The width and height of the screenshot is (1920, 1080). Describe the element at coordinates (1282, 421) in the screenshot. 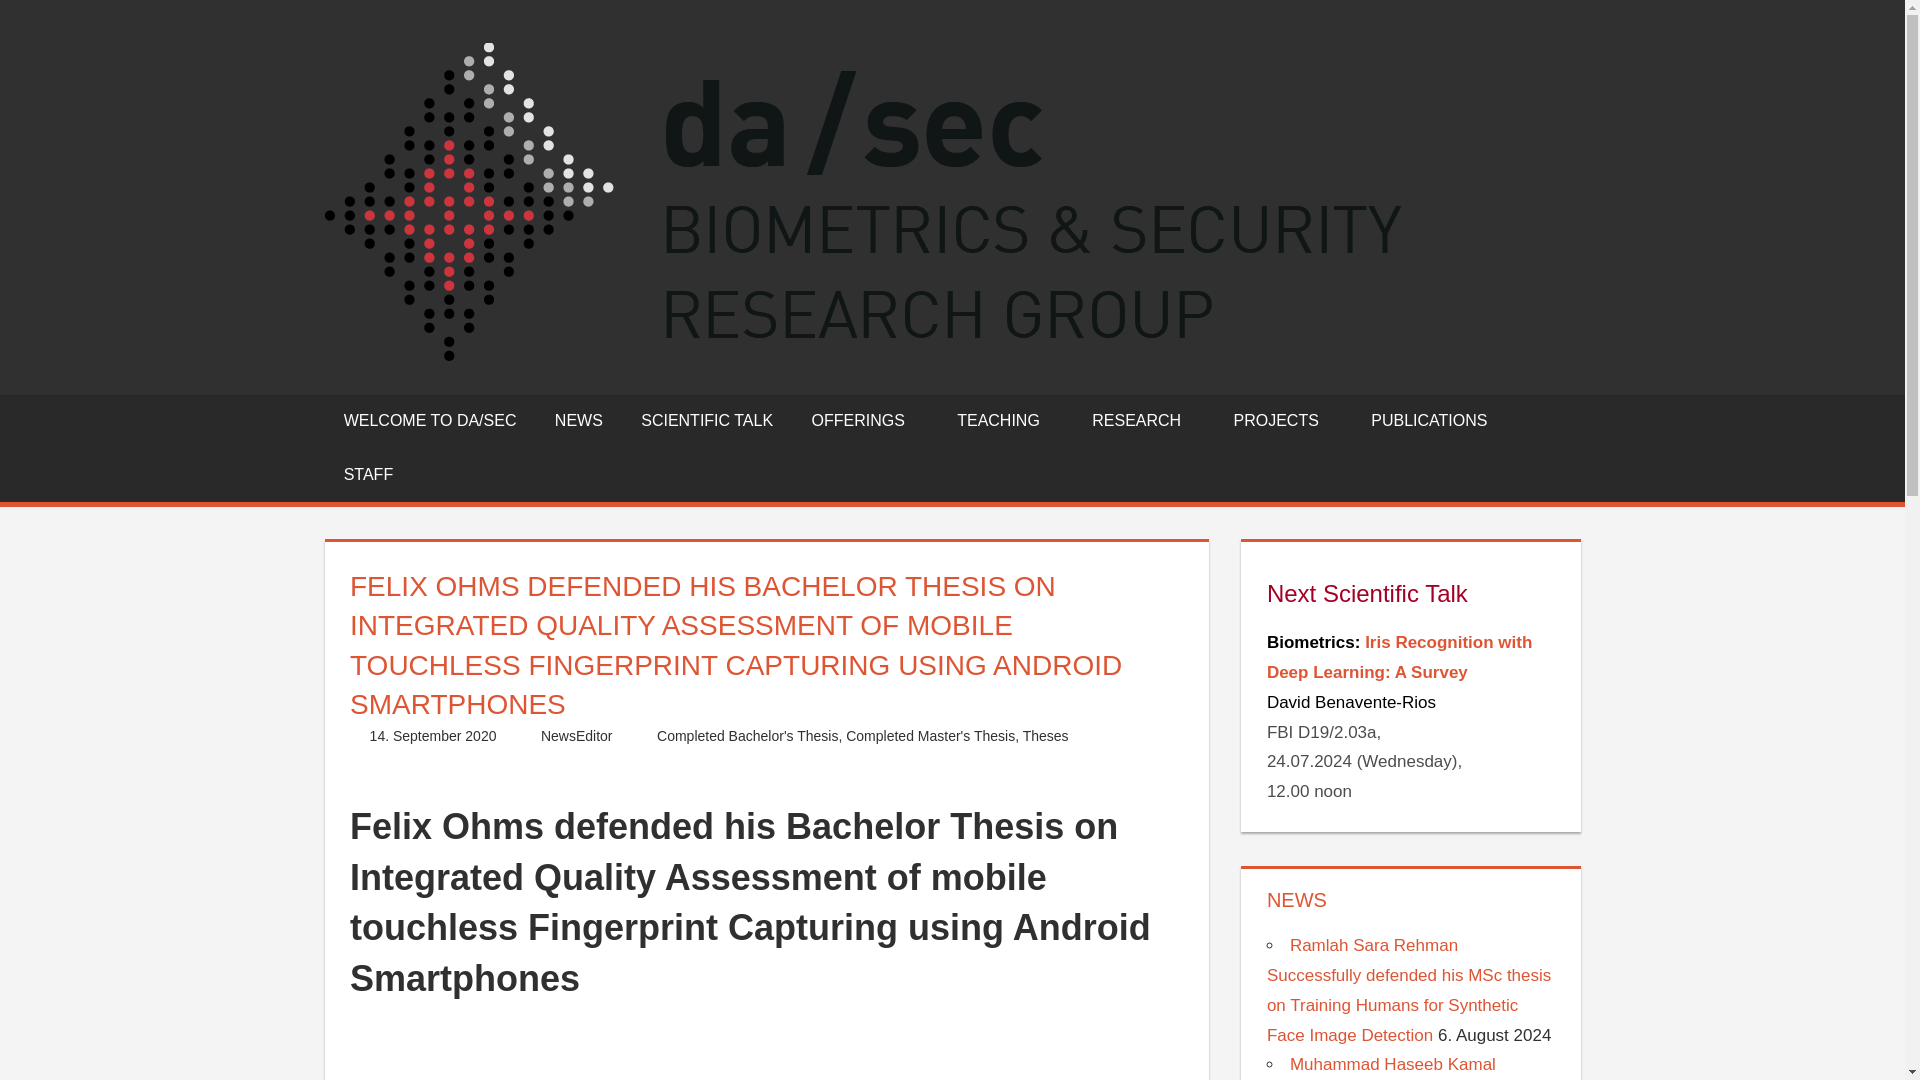

I see `PROJECTS` at that location.